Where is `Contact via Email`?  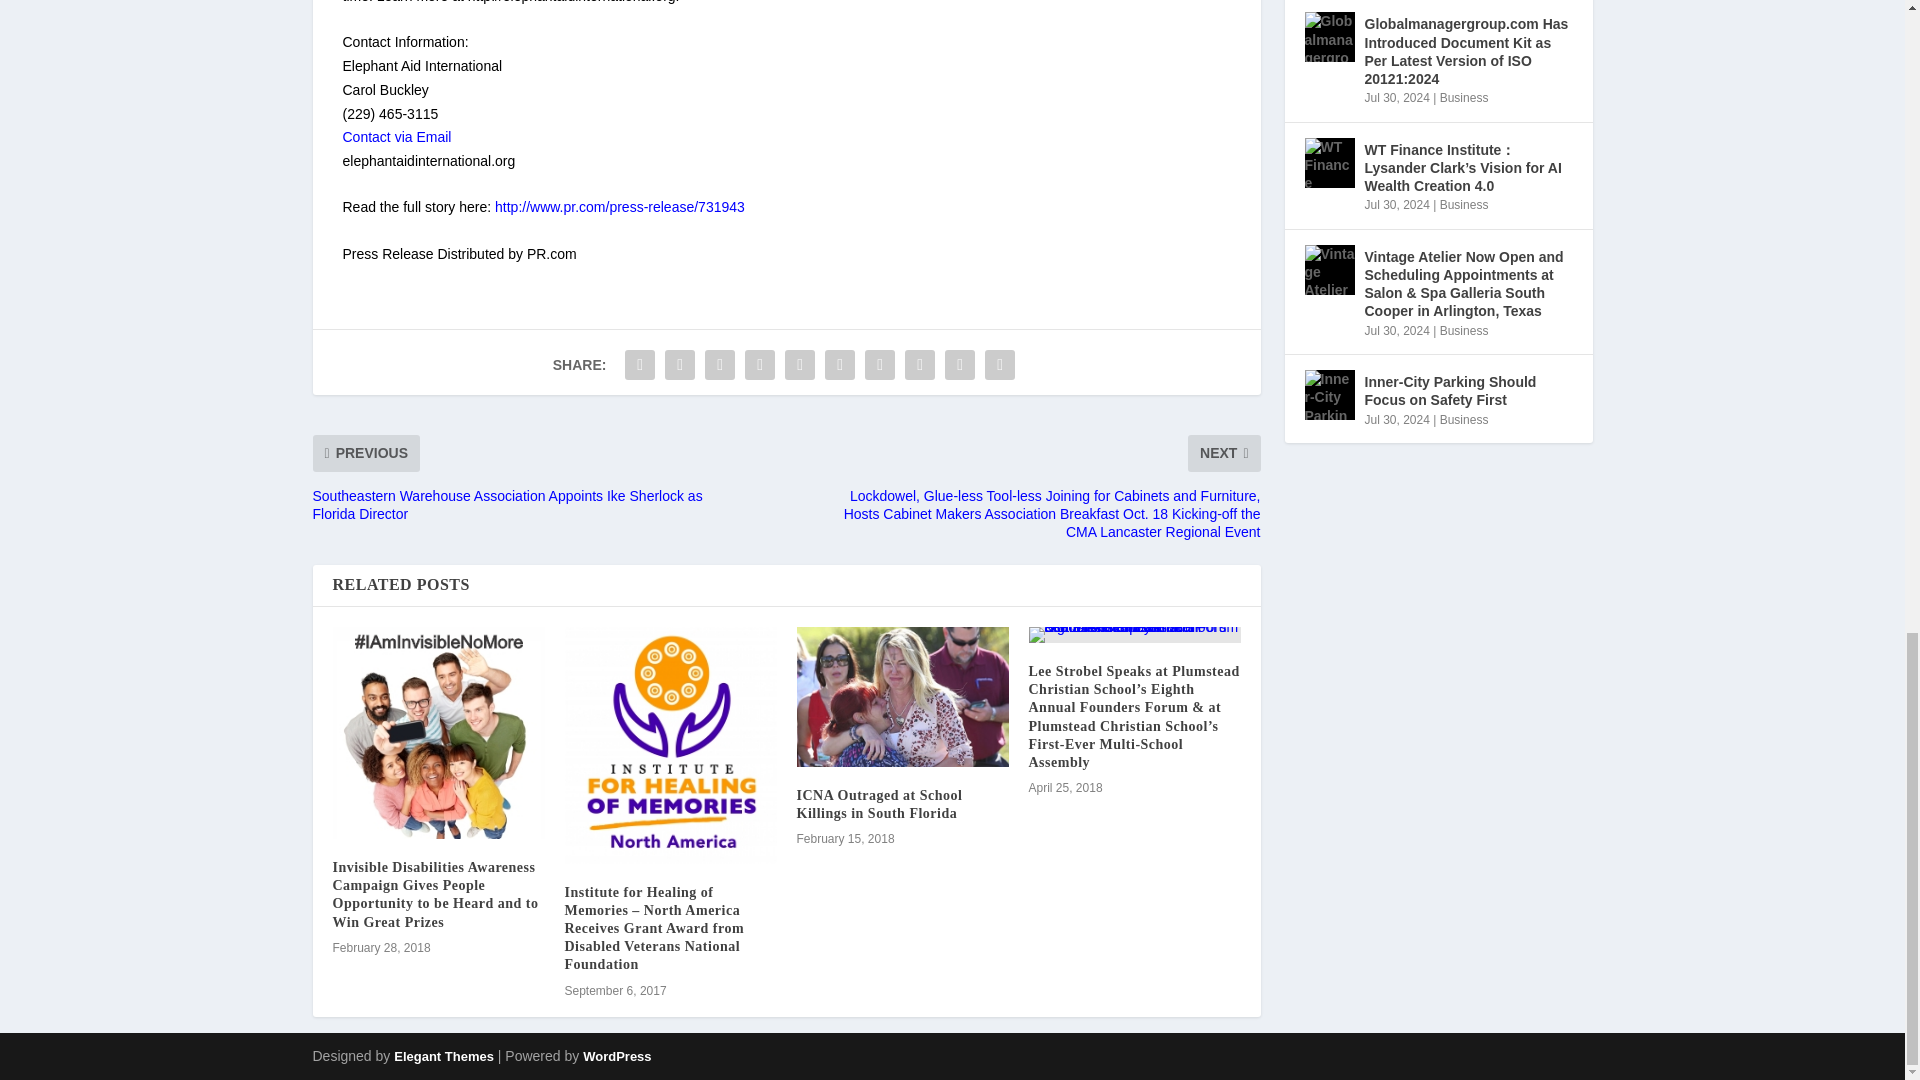
Contact via Email is located at coordinates (396, 136).